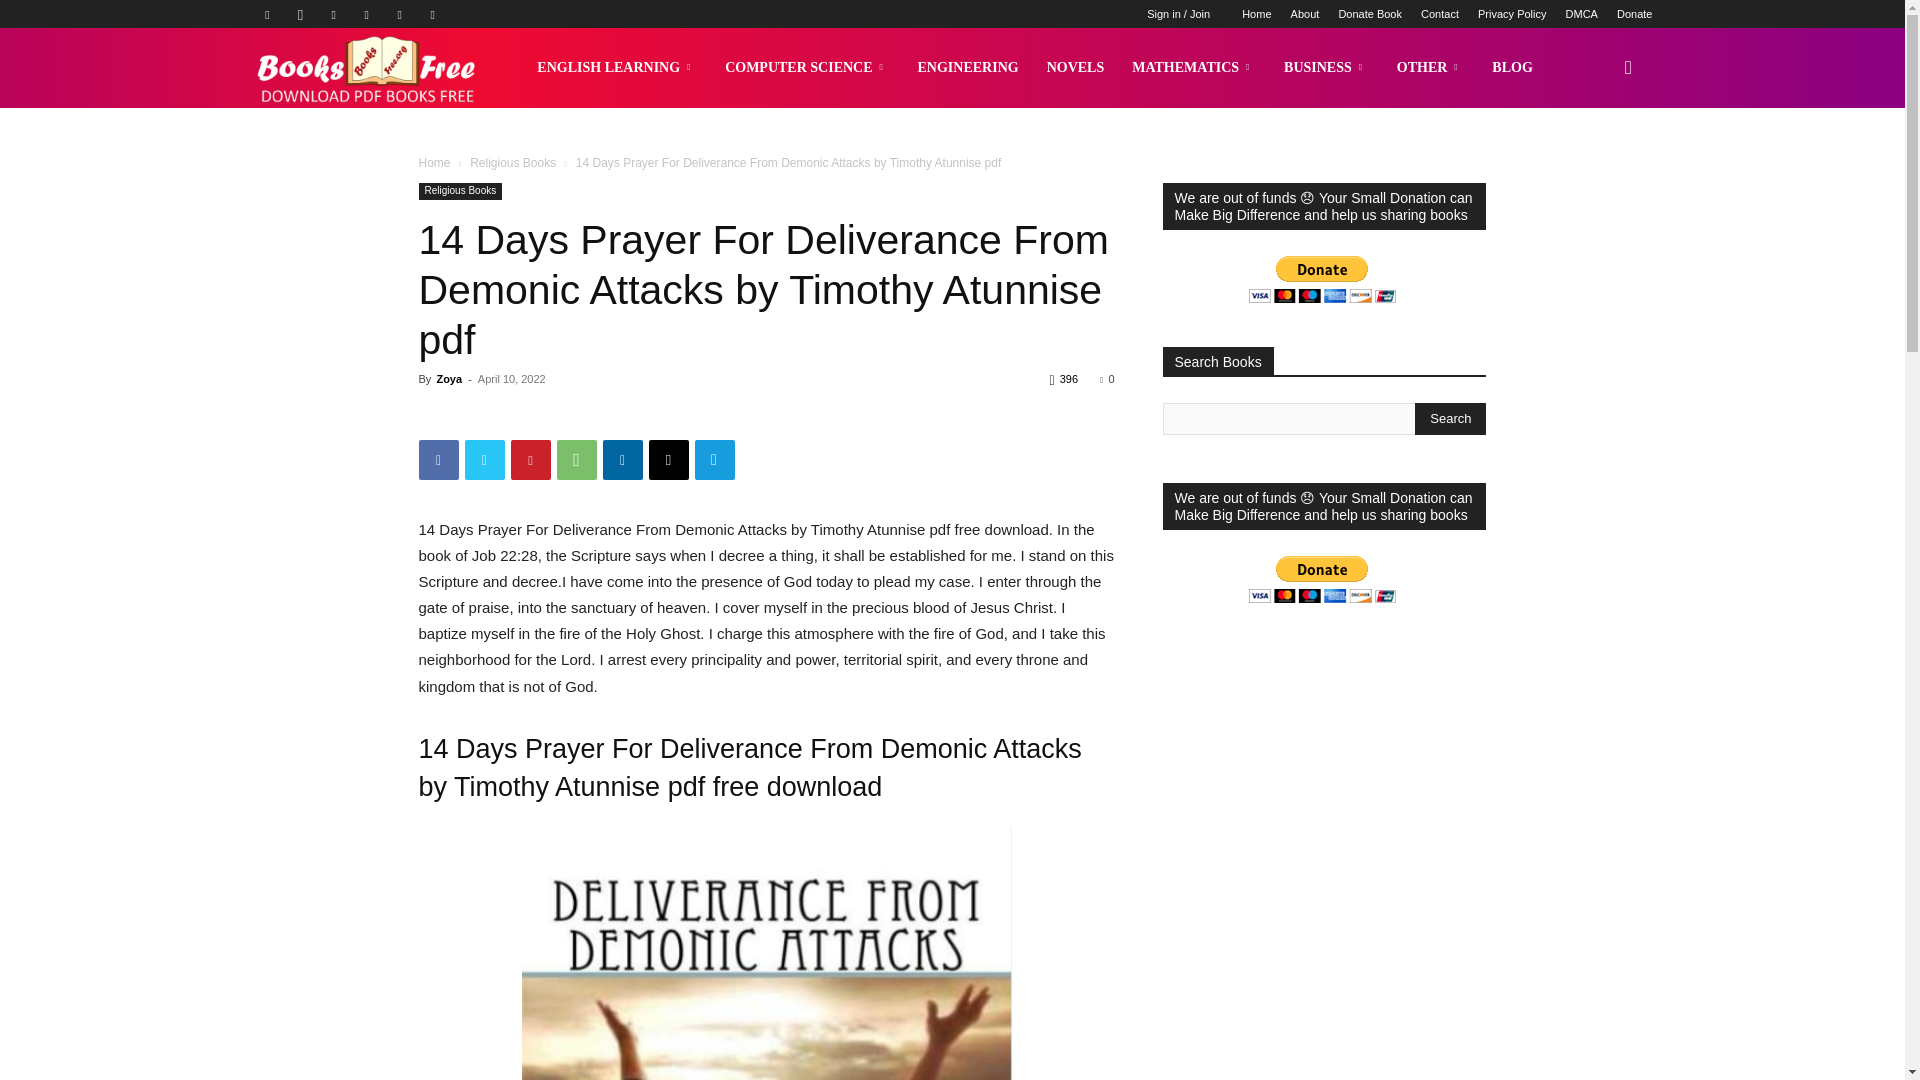 The height and width of the screenshot is (1080, 1920). Describe the element at coordinates (400, 14) in the screenshot. I see `Twitter` at that location.